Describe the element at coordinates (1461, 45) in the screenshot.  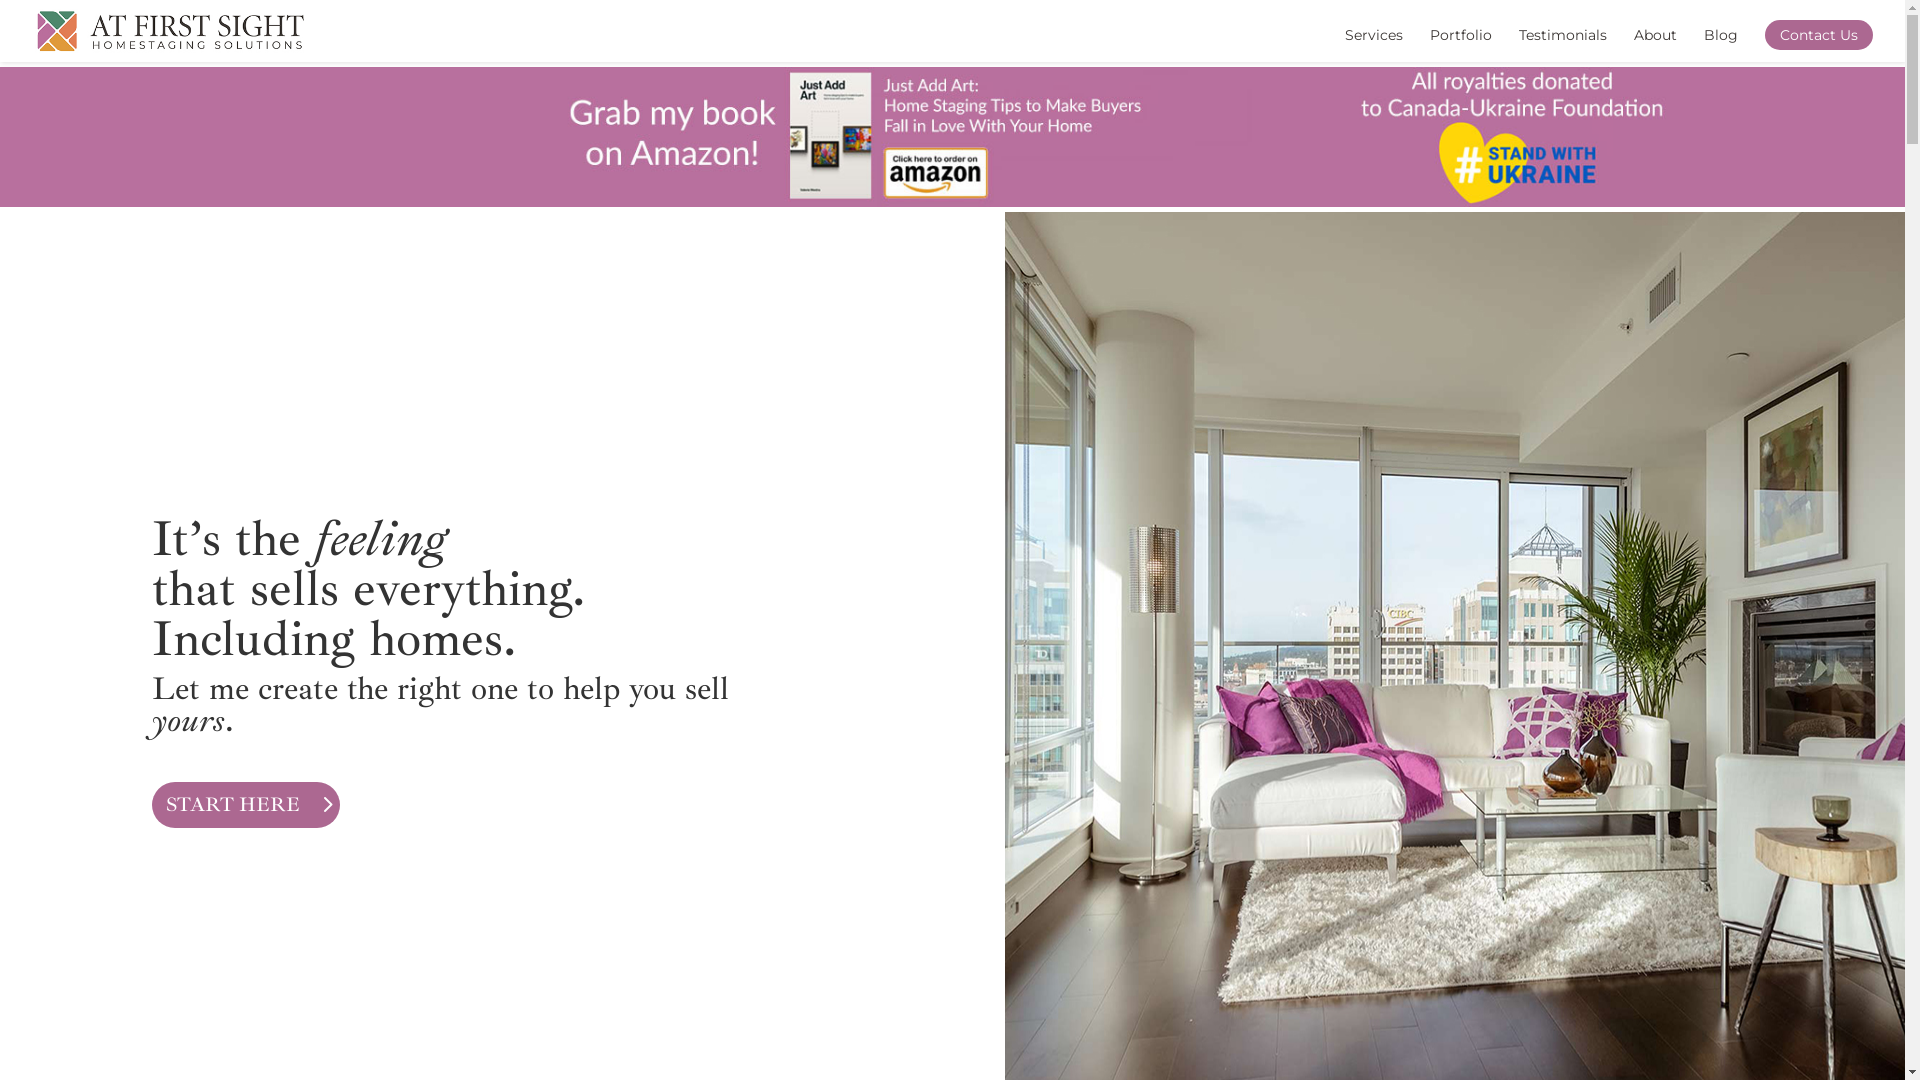
I see `Portfolio` at that location.